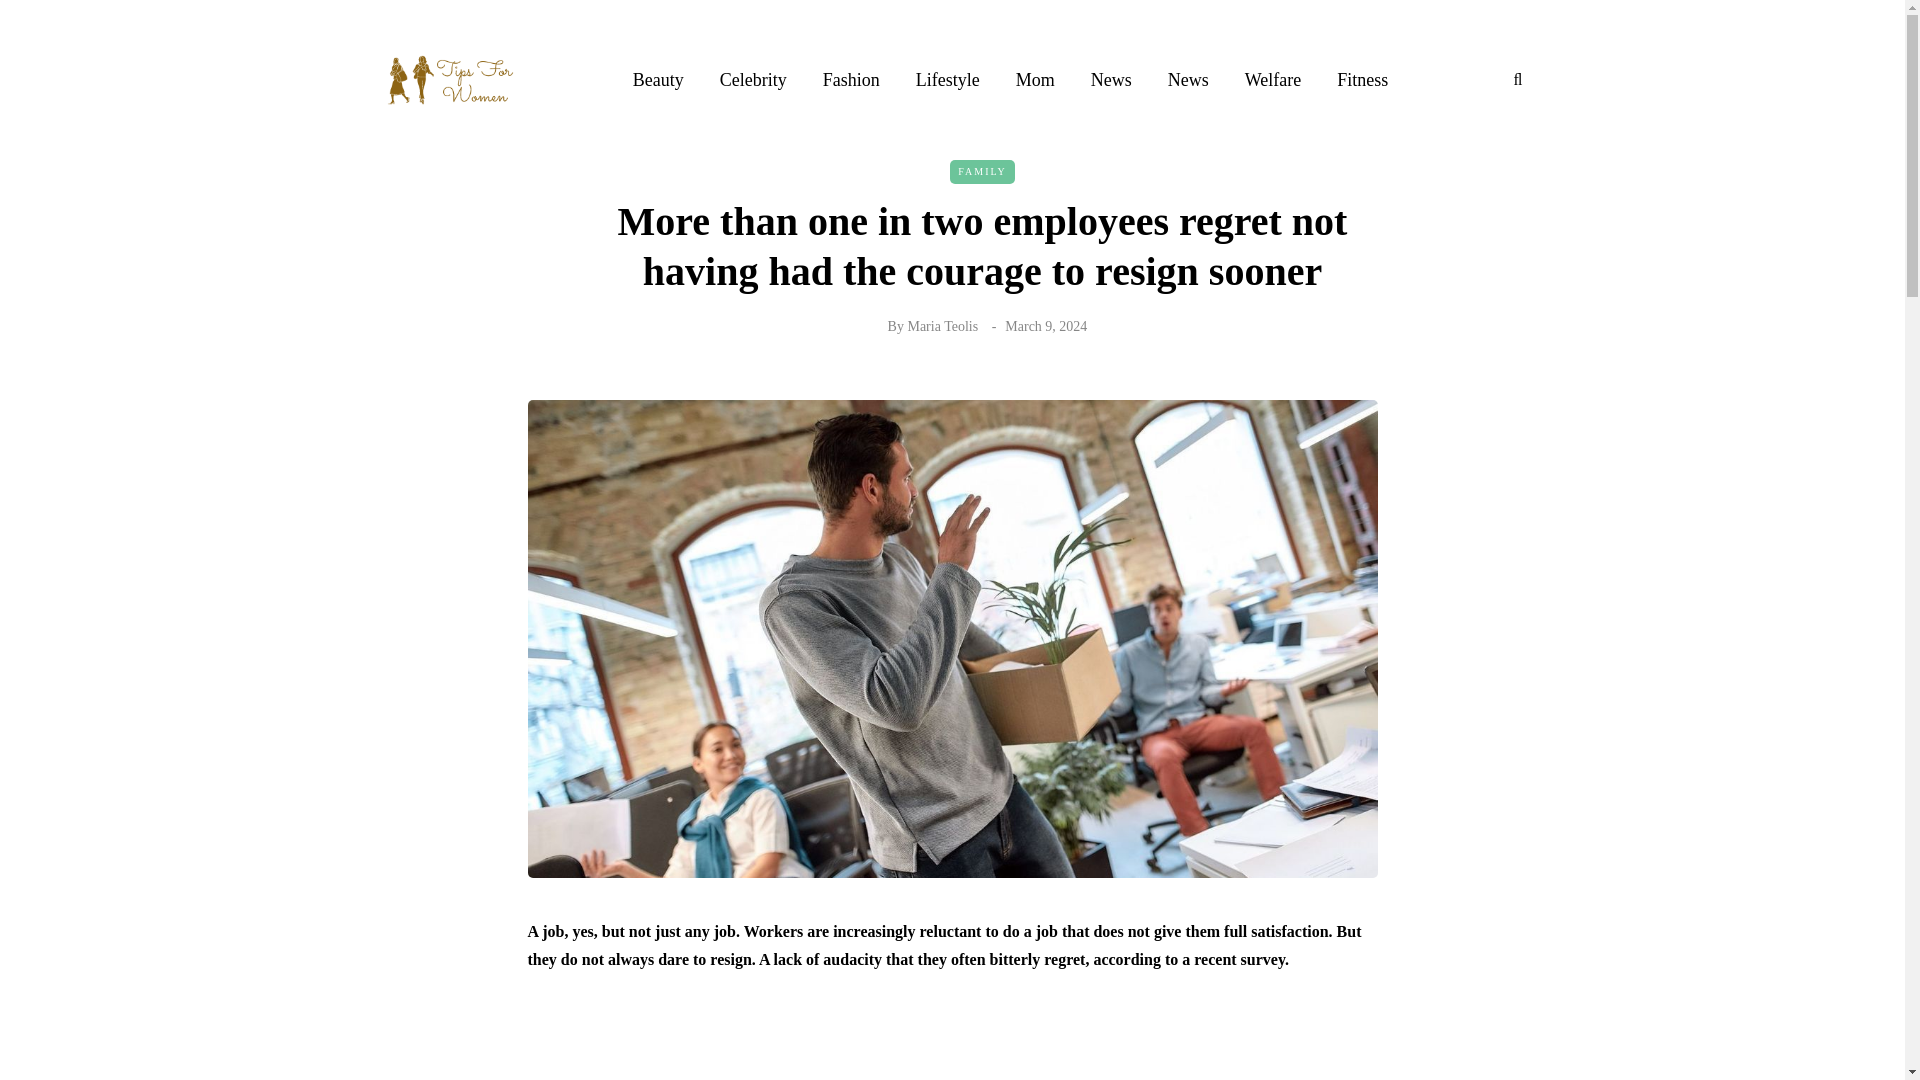 The image size is (1920, 1080). I want to click on Maria Teolis, so click(942, 324).